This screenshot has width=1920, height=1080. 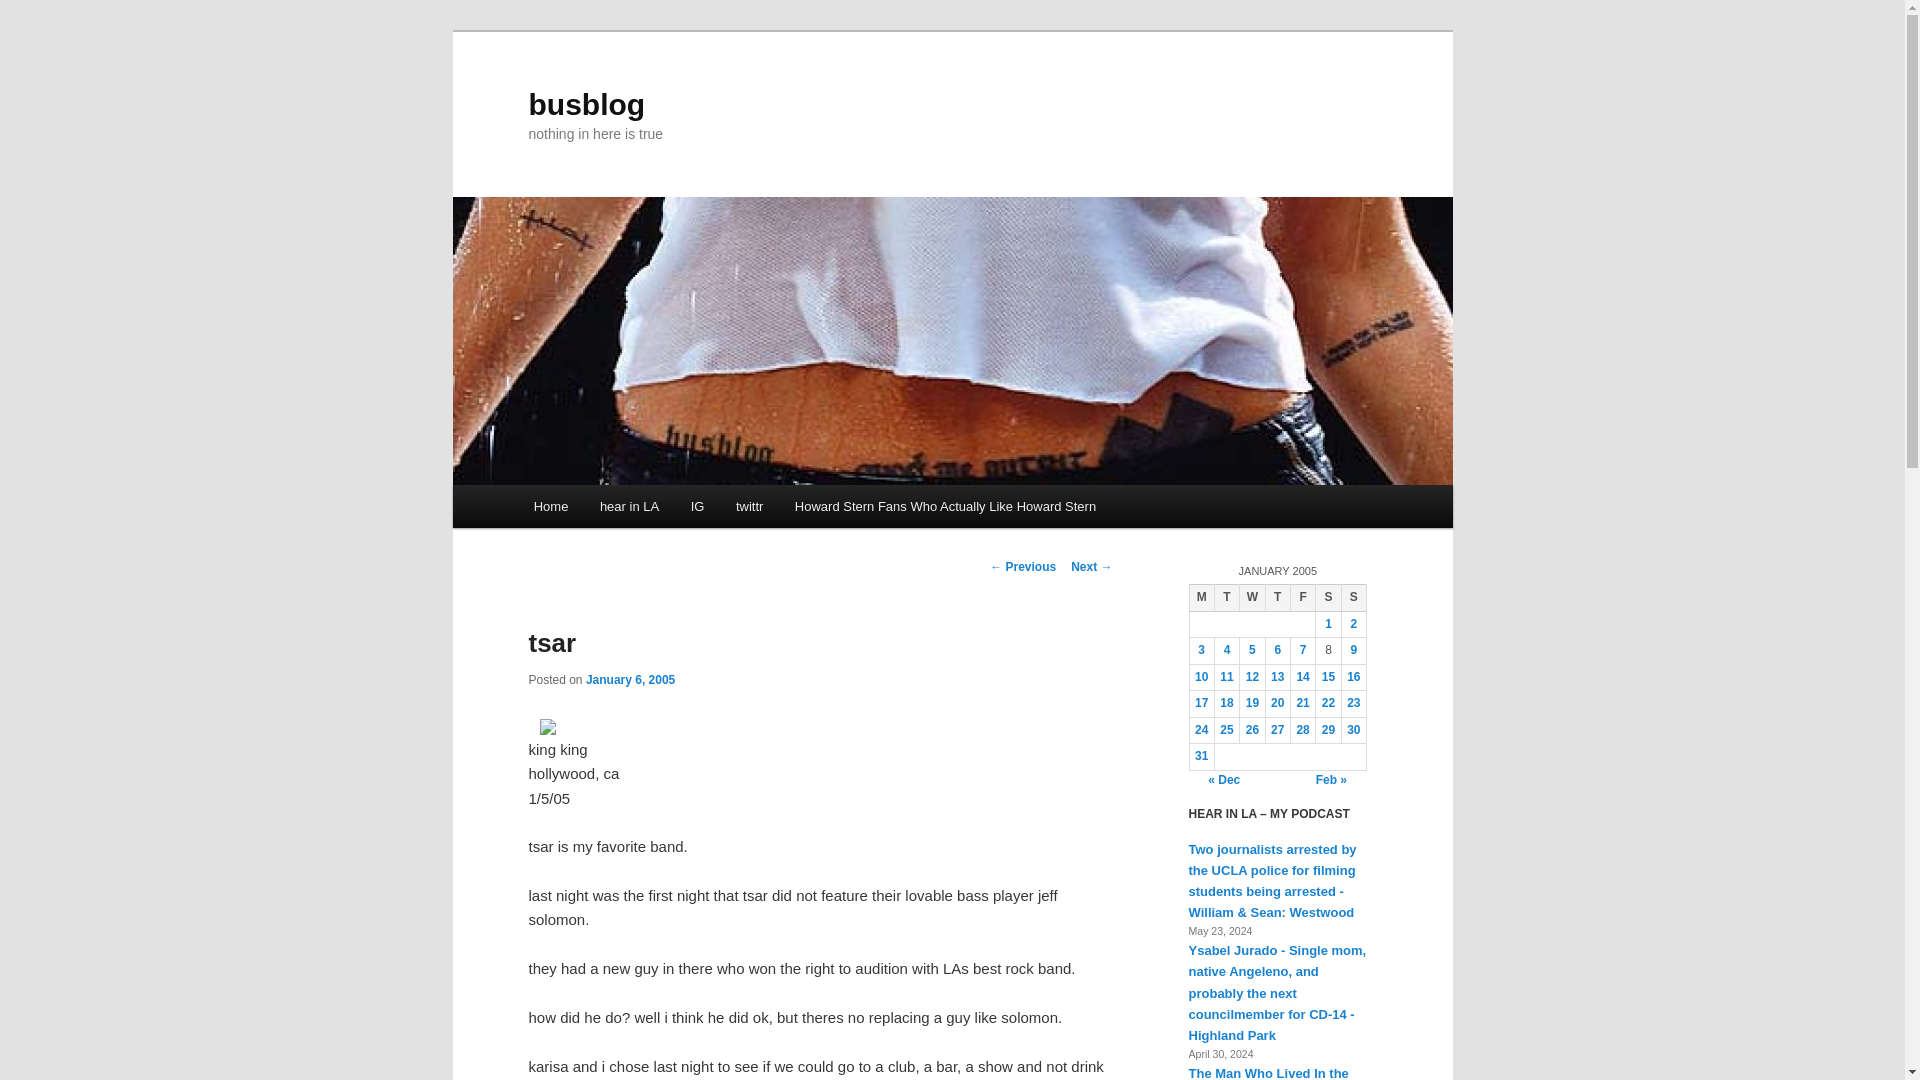 What do you see at coordinates (1328, 676) in the screenshot?
I see `15` at bounding box center [1328, 676].